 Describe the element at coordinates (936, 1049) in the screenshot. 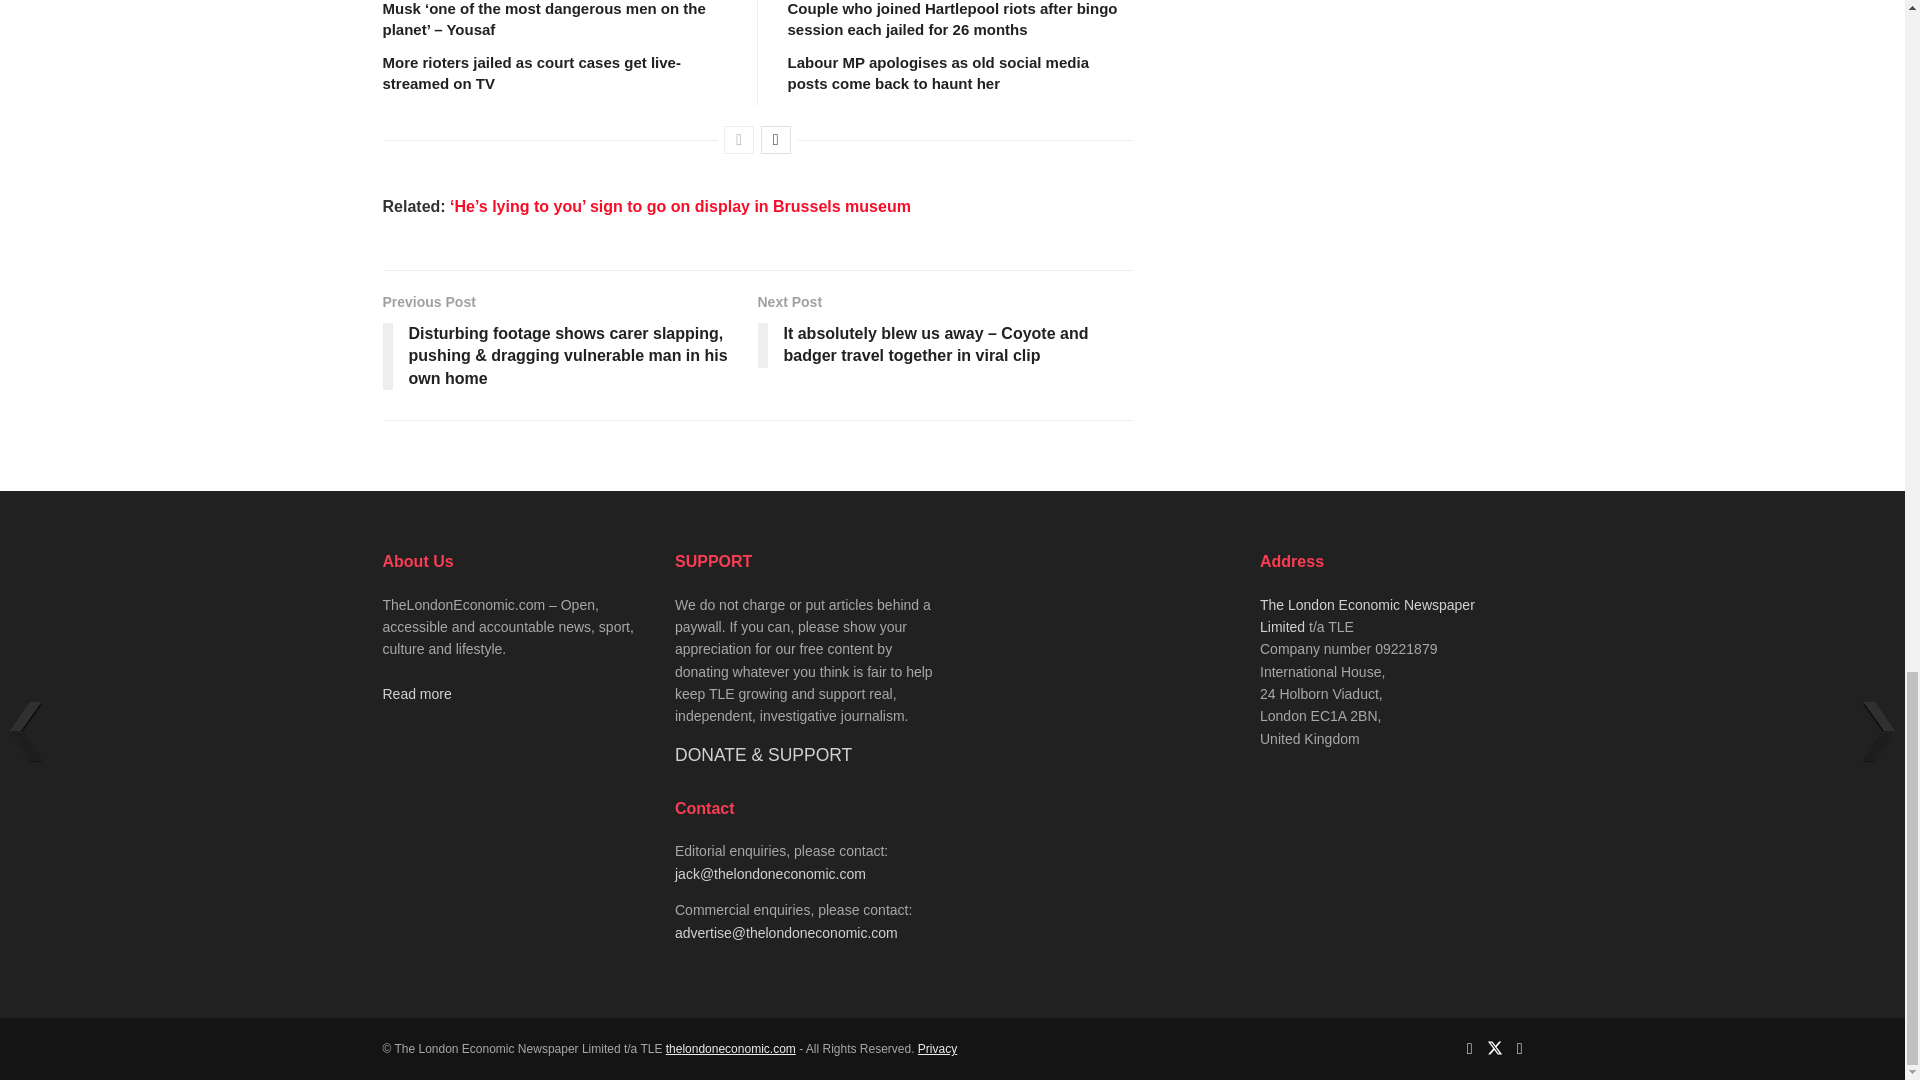

I see `Privacy` at that location.